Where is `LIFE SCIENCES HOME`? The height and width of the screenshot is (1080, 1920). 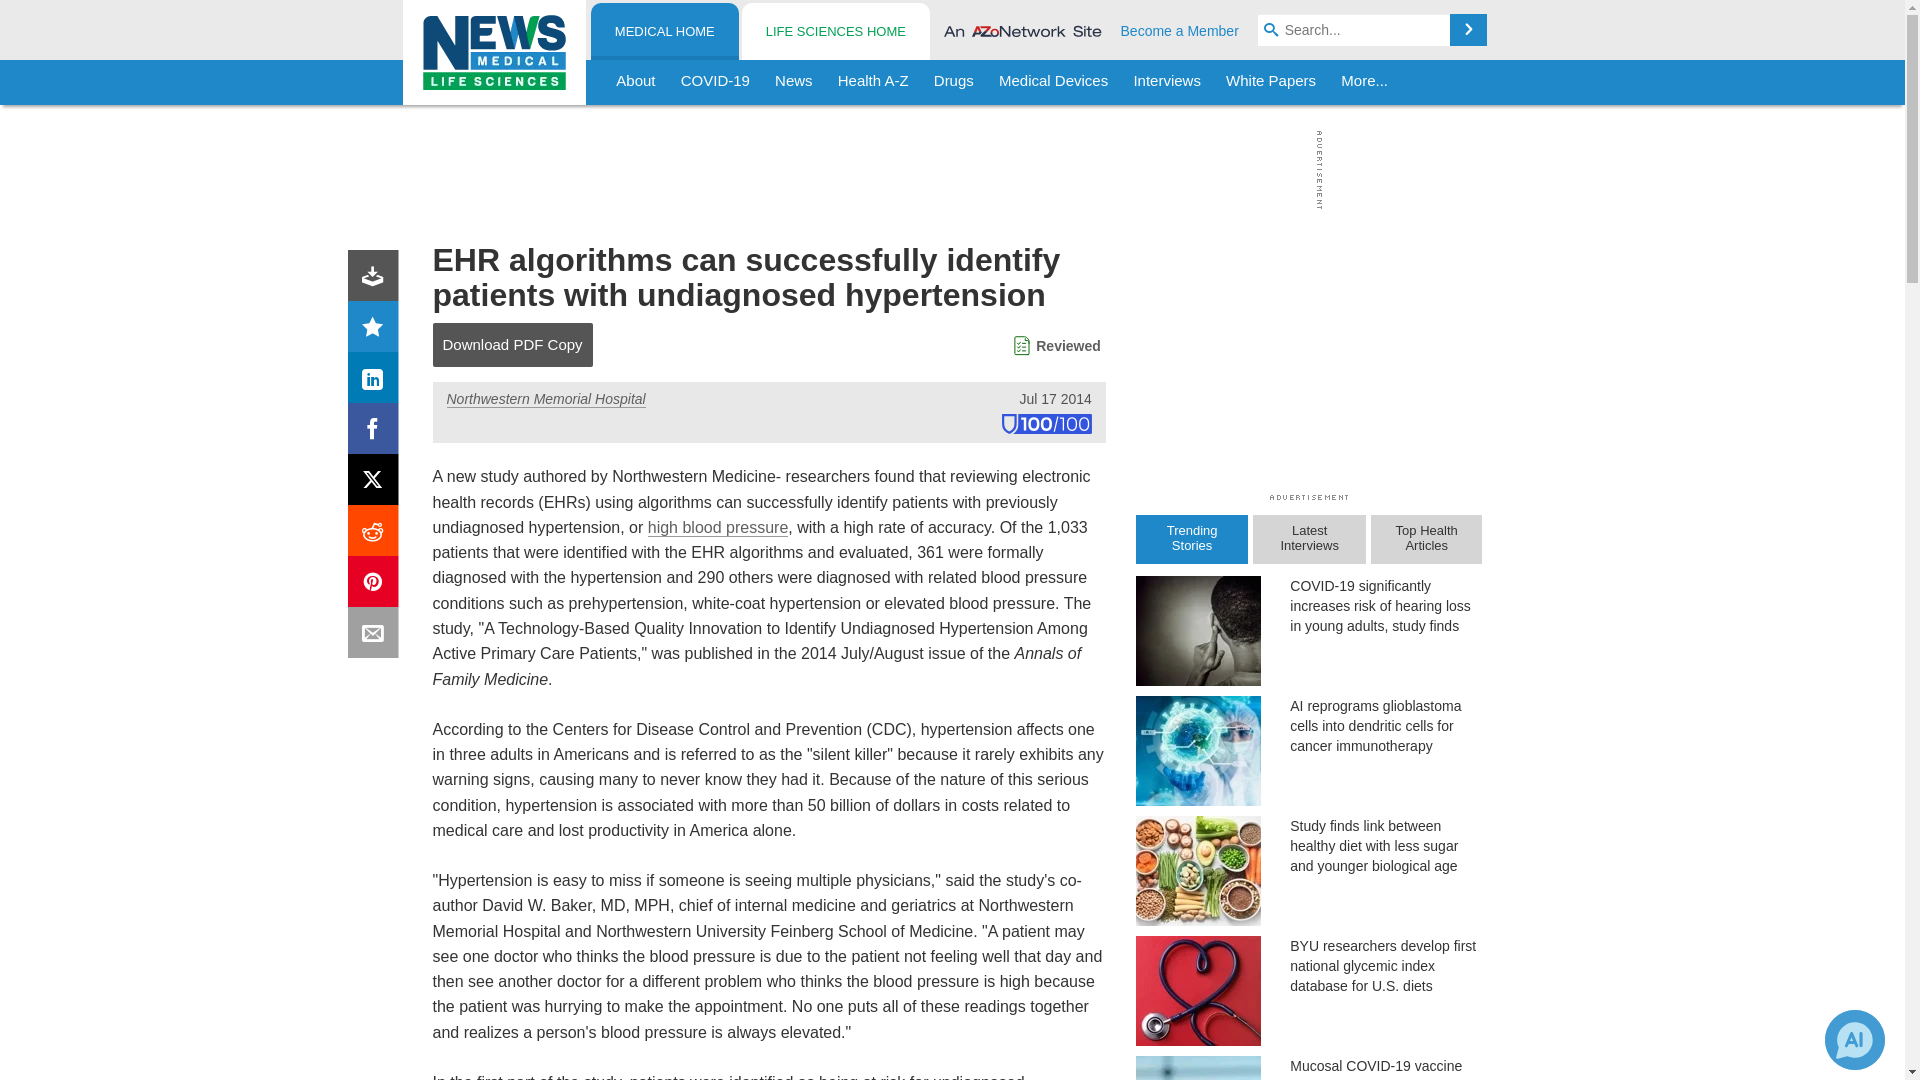 LIFE SCIENCES HOME is located at coordinates (835, 32).